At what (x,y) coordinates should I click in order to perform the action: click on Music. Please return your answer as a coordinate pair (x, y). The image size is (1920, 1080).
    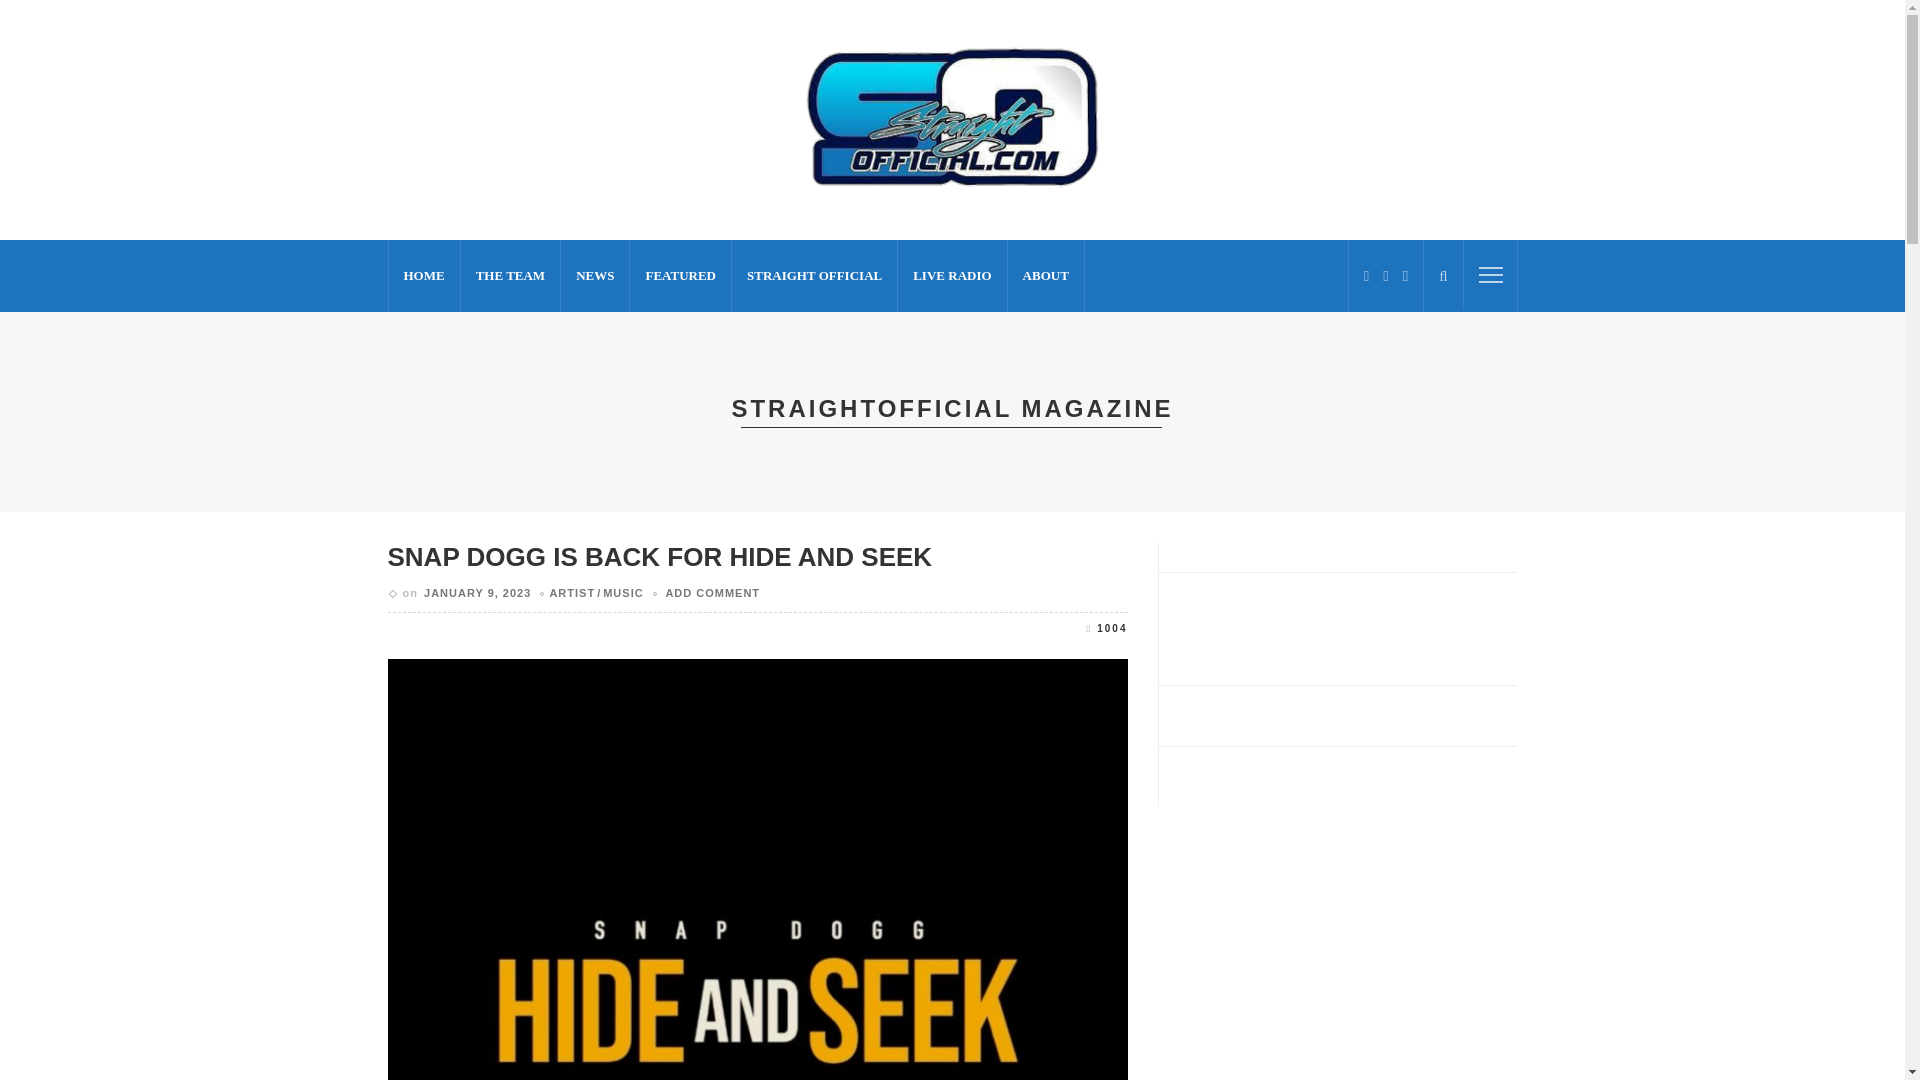
    Looking at the image, I should click on (619, 593).